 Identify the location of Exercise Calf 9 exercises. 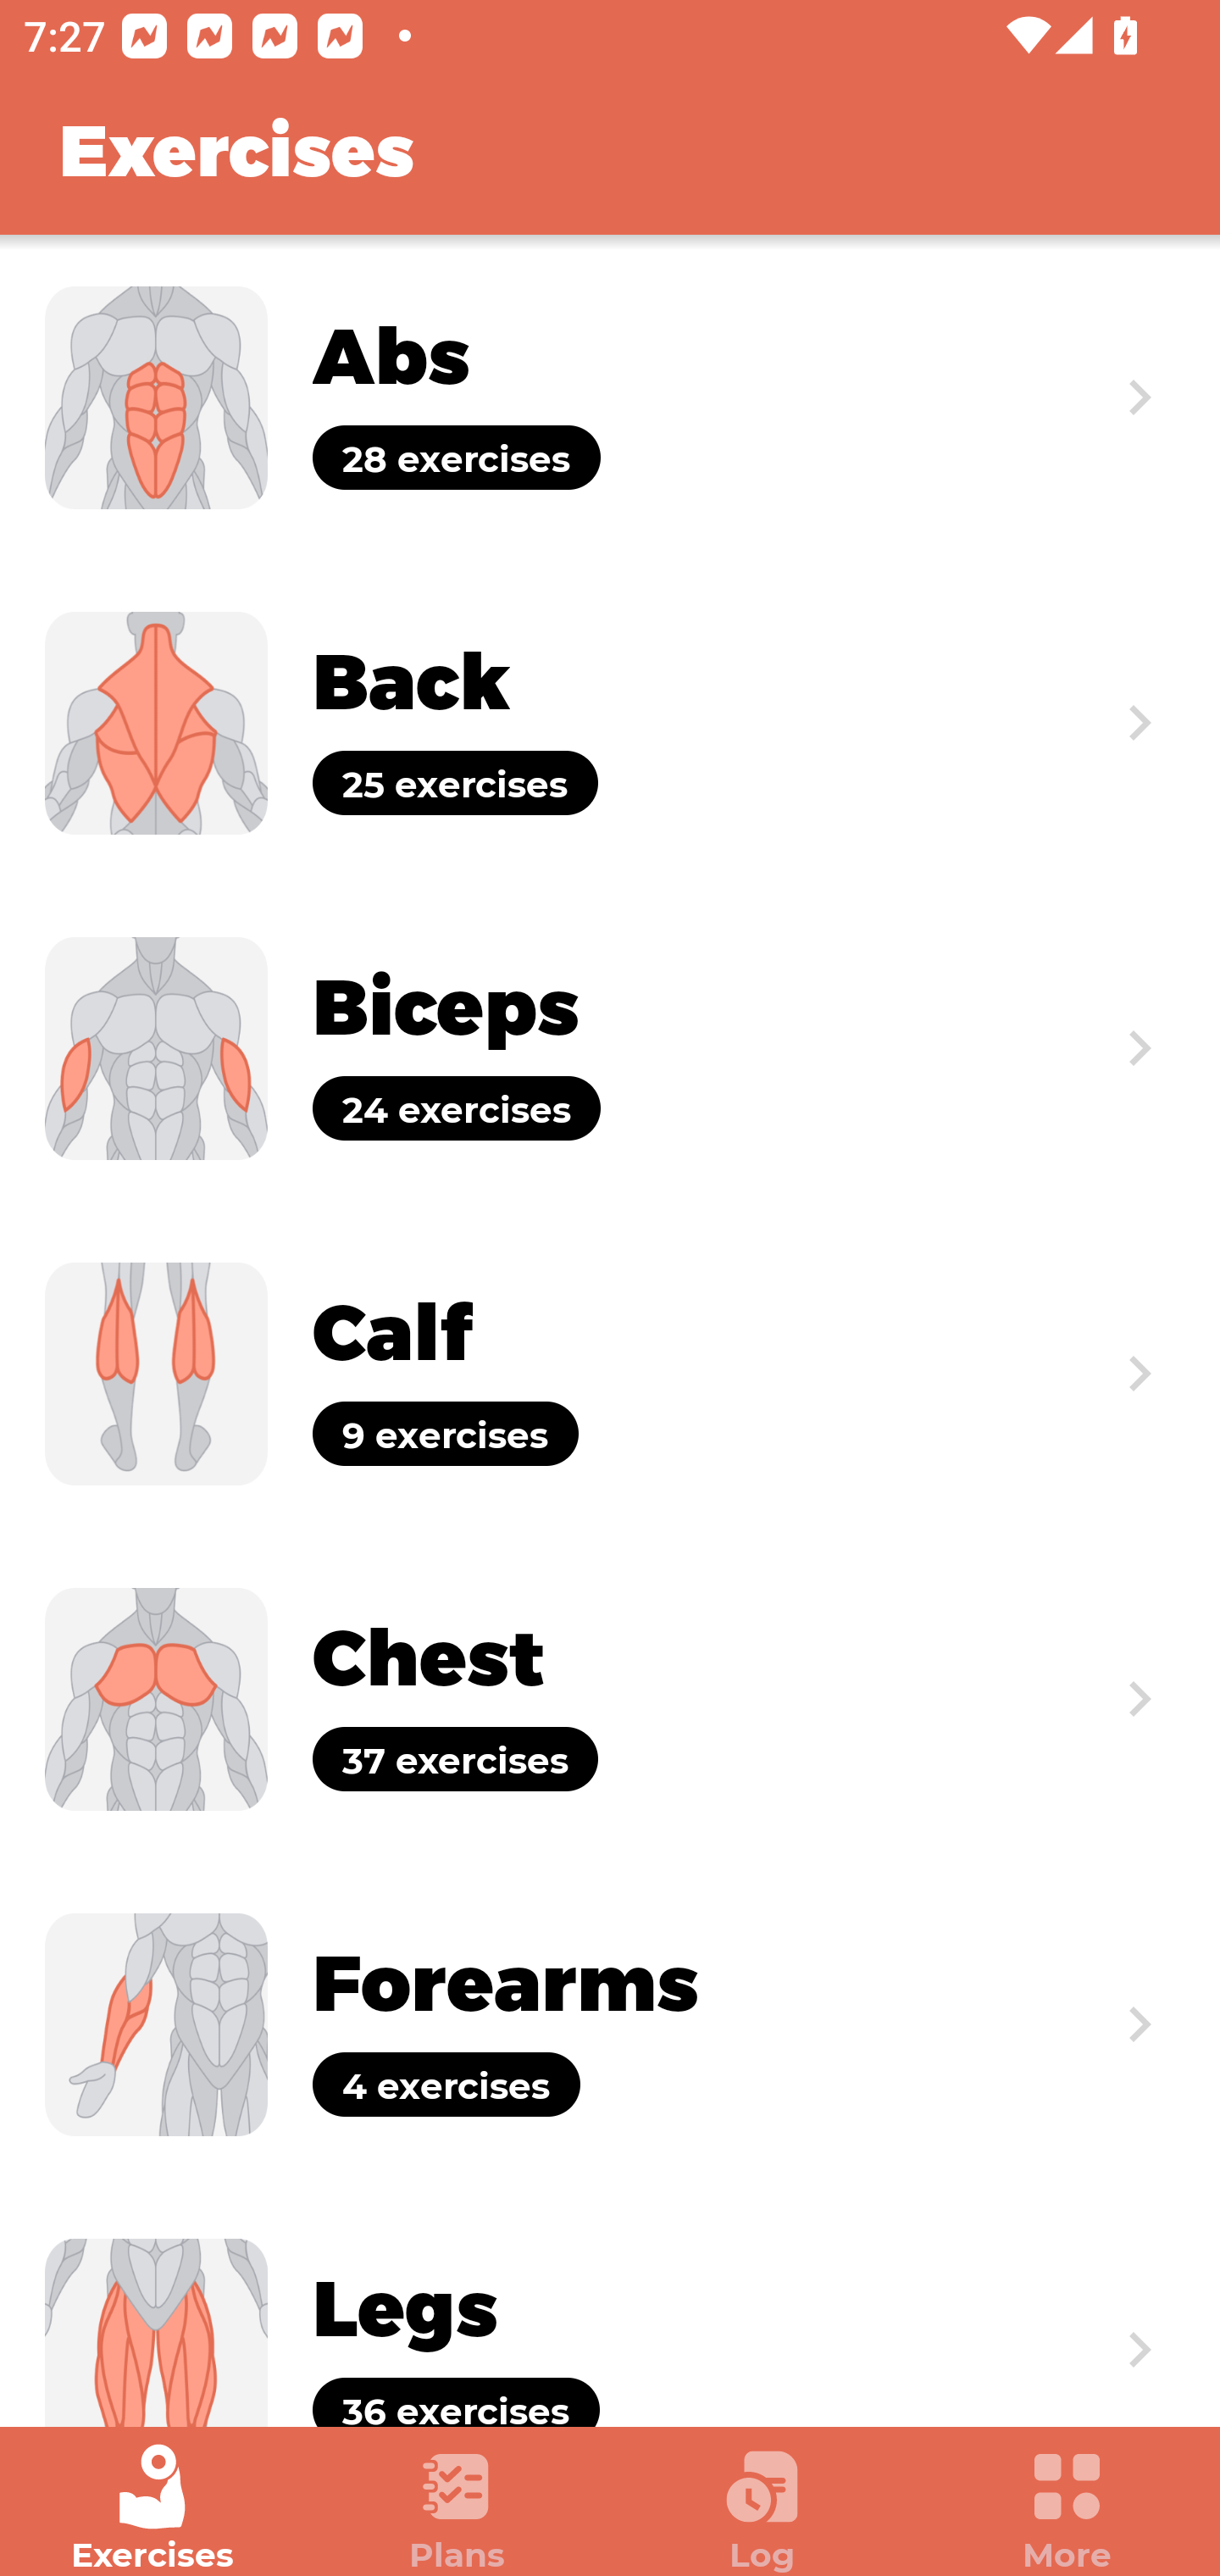
(610, 1374).